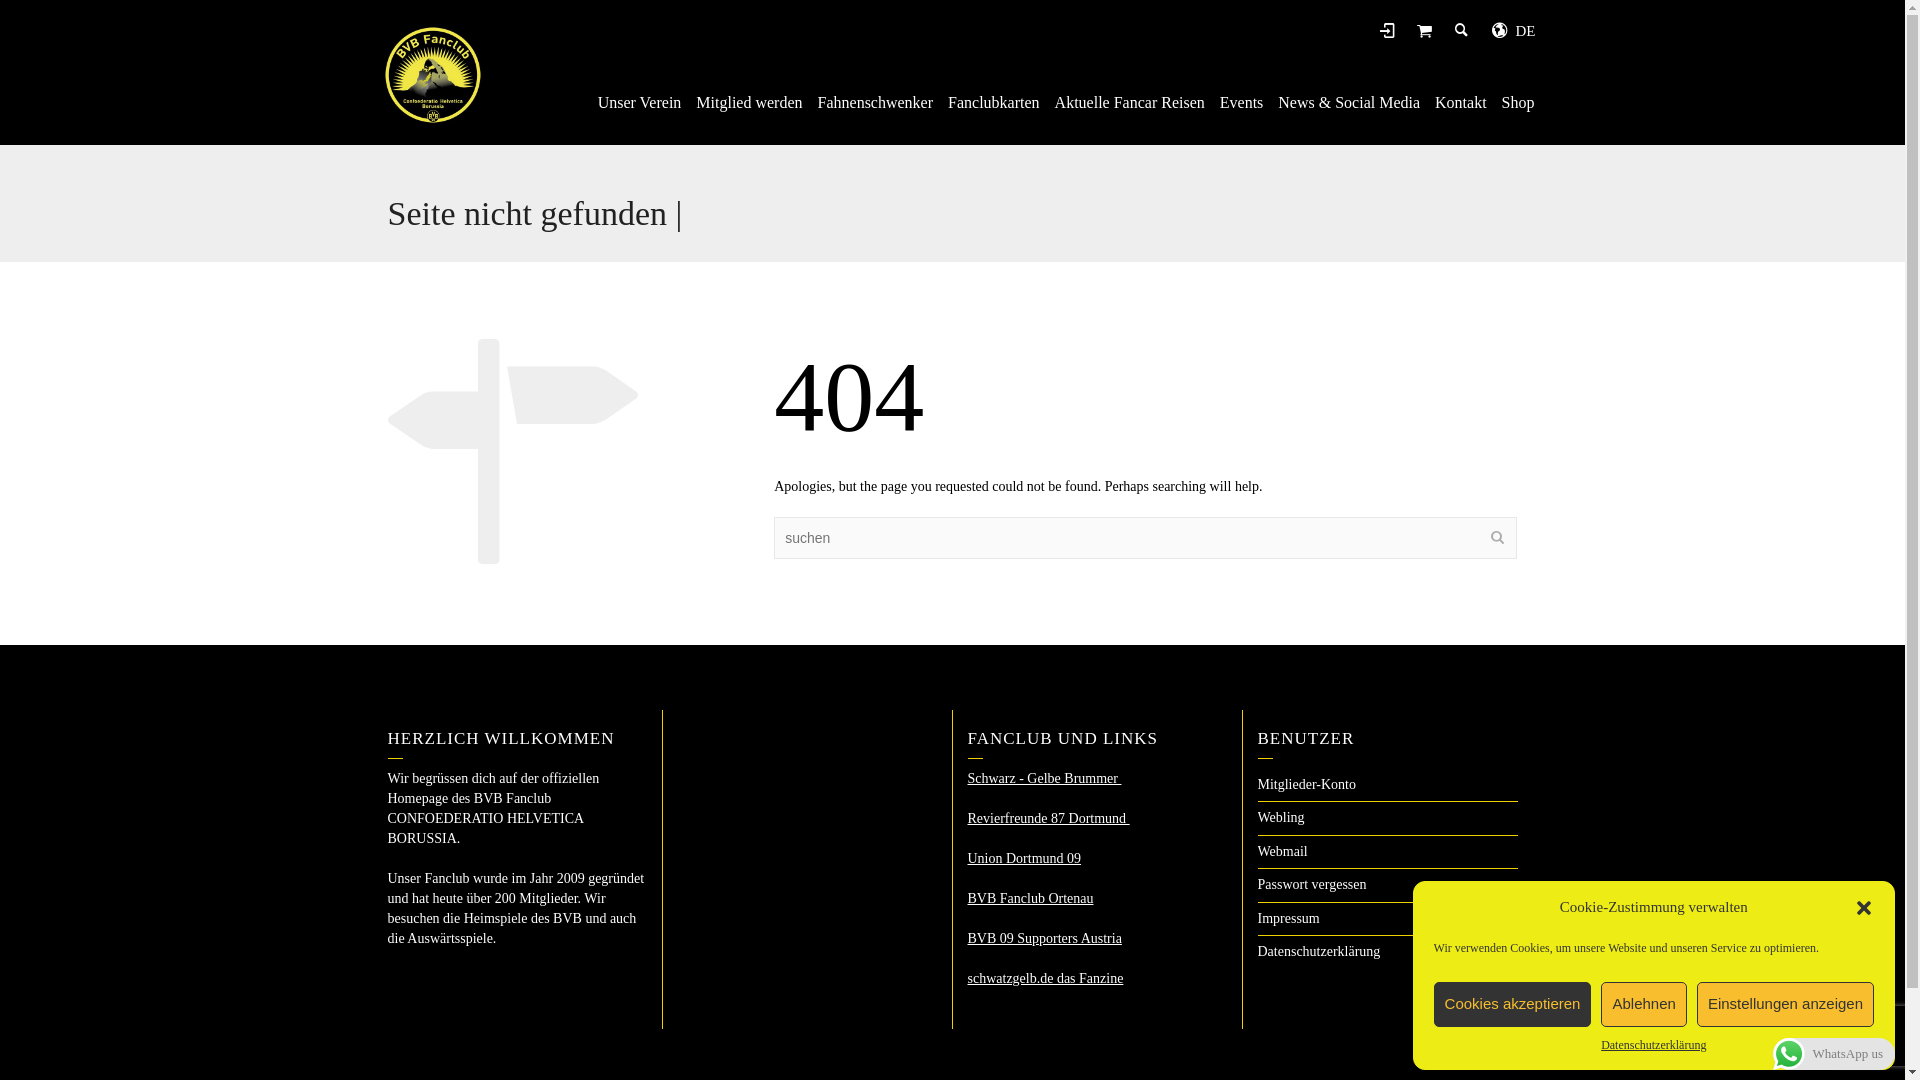  What do you see at coordinates (876, 104) in the screenshot?
I see `Fahnenschwenker` at bounding box center [876, 104].